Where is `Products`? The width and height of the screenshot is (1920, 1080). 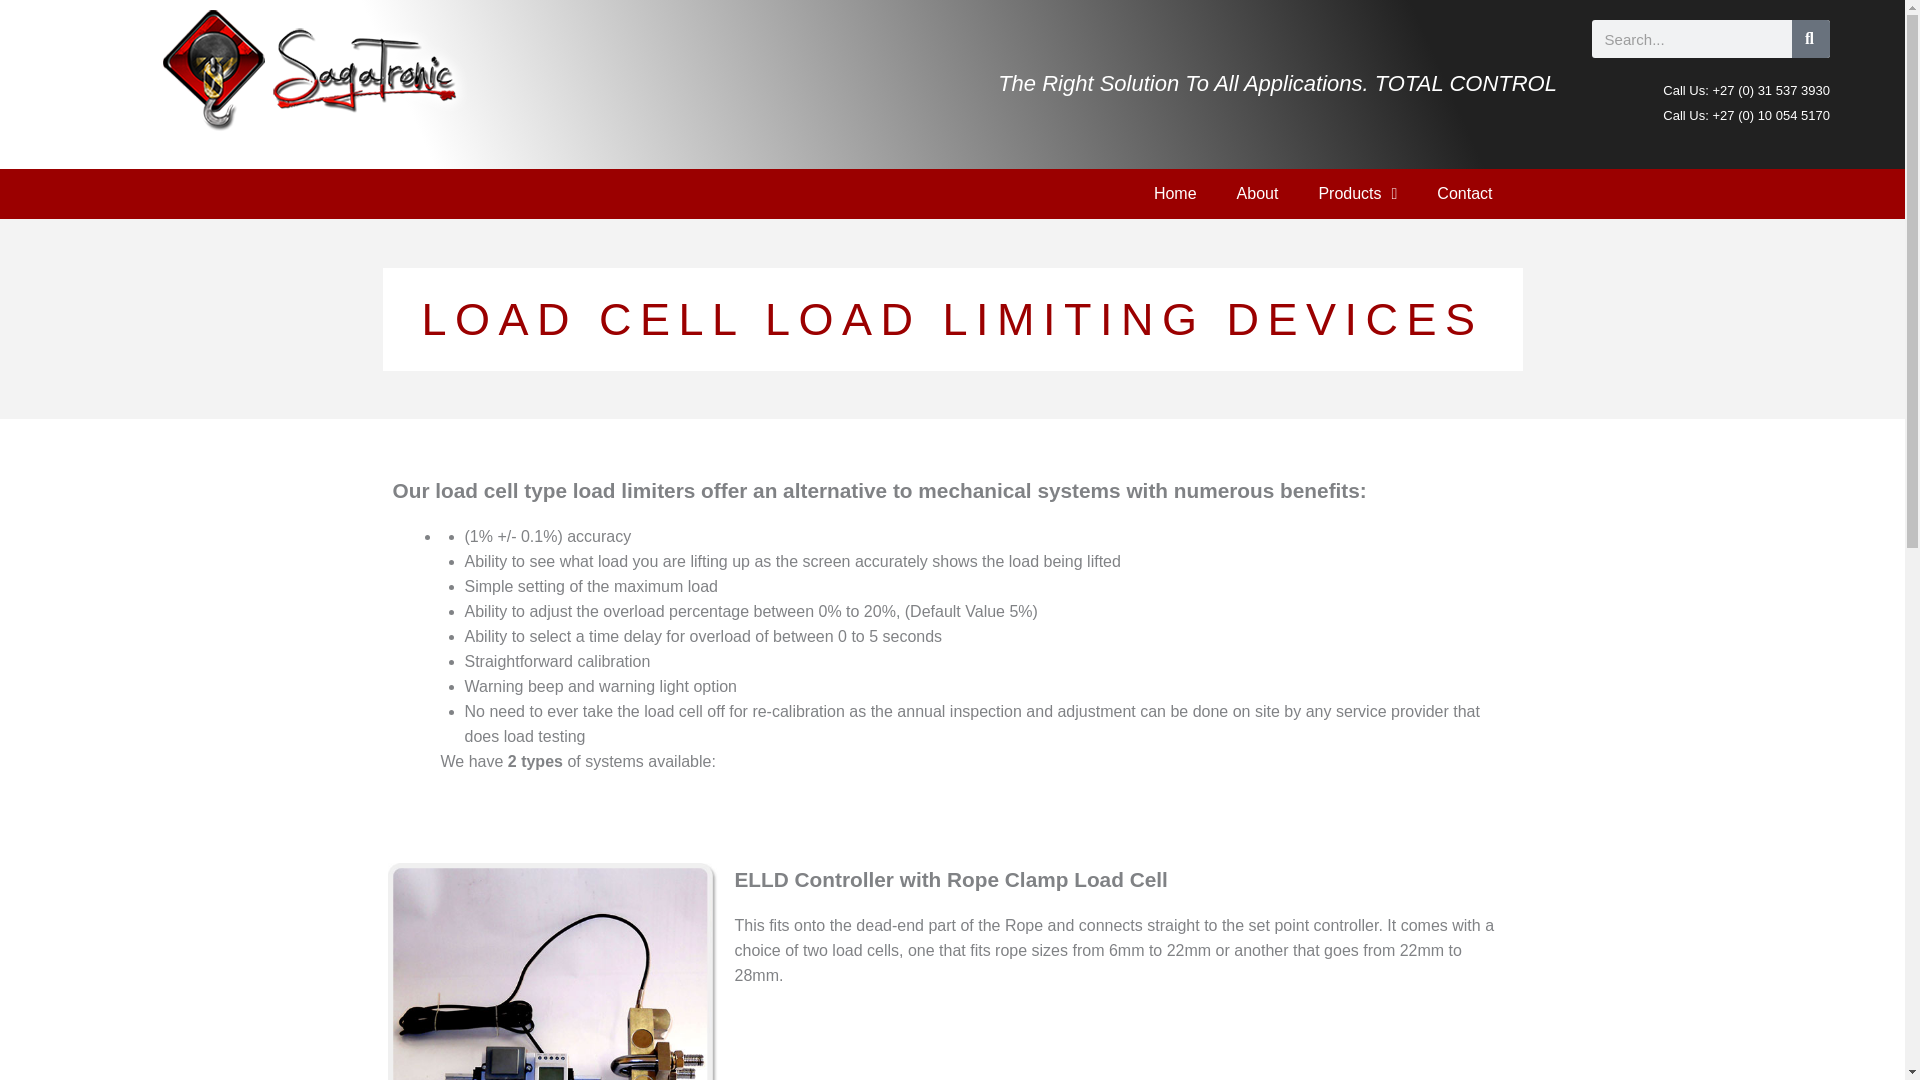 Products is located at coordinates (1356, 194).